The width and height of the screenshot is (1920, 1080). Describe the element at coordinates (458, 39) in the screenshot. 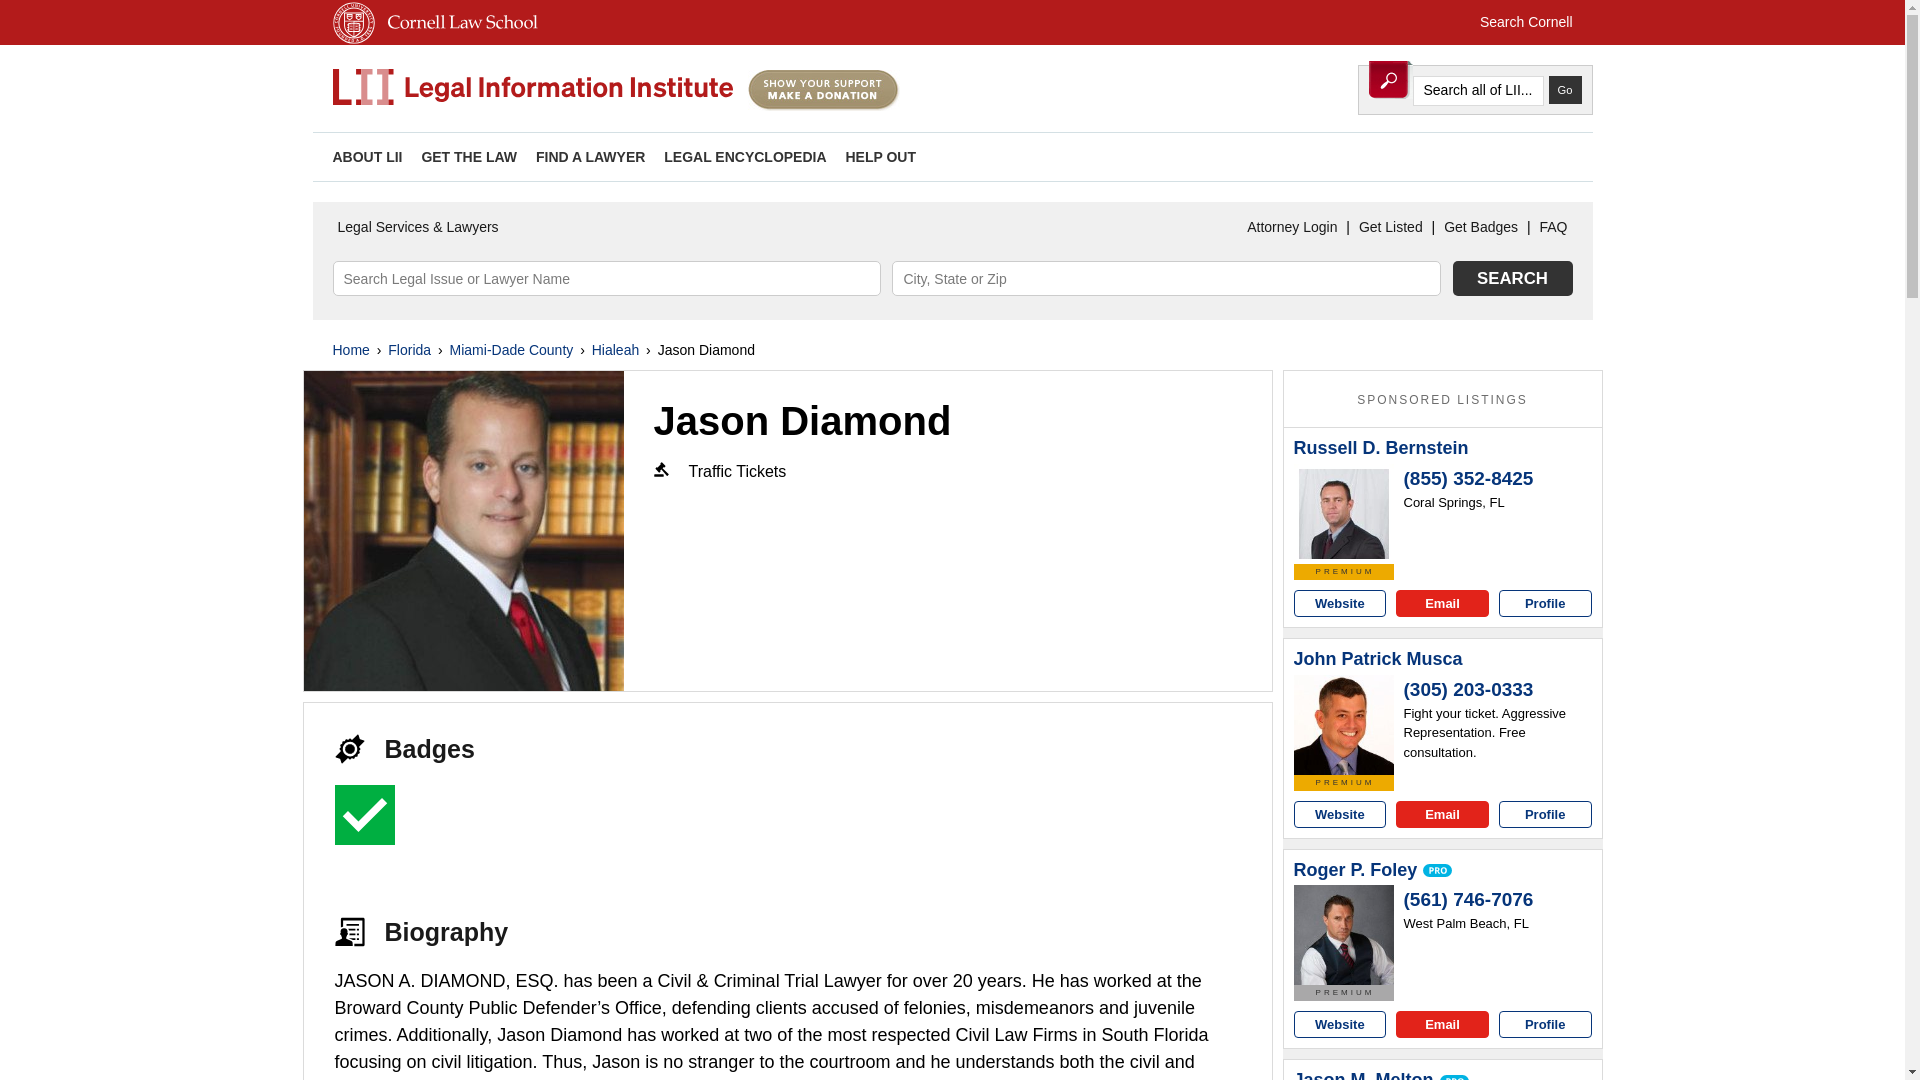

I see `Cornell Law School` at that location.